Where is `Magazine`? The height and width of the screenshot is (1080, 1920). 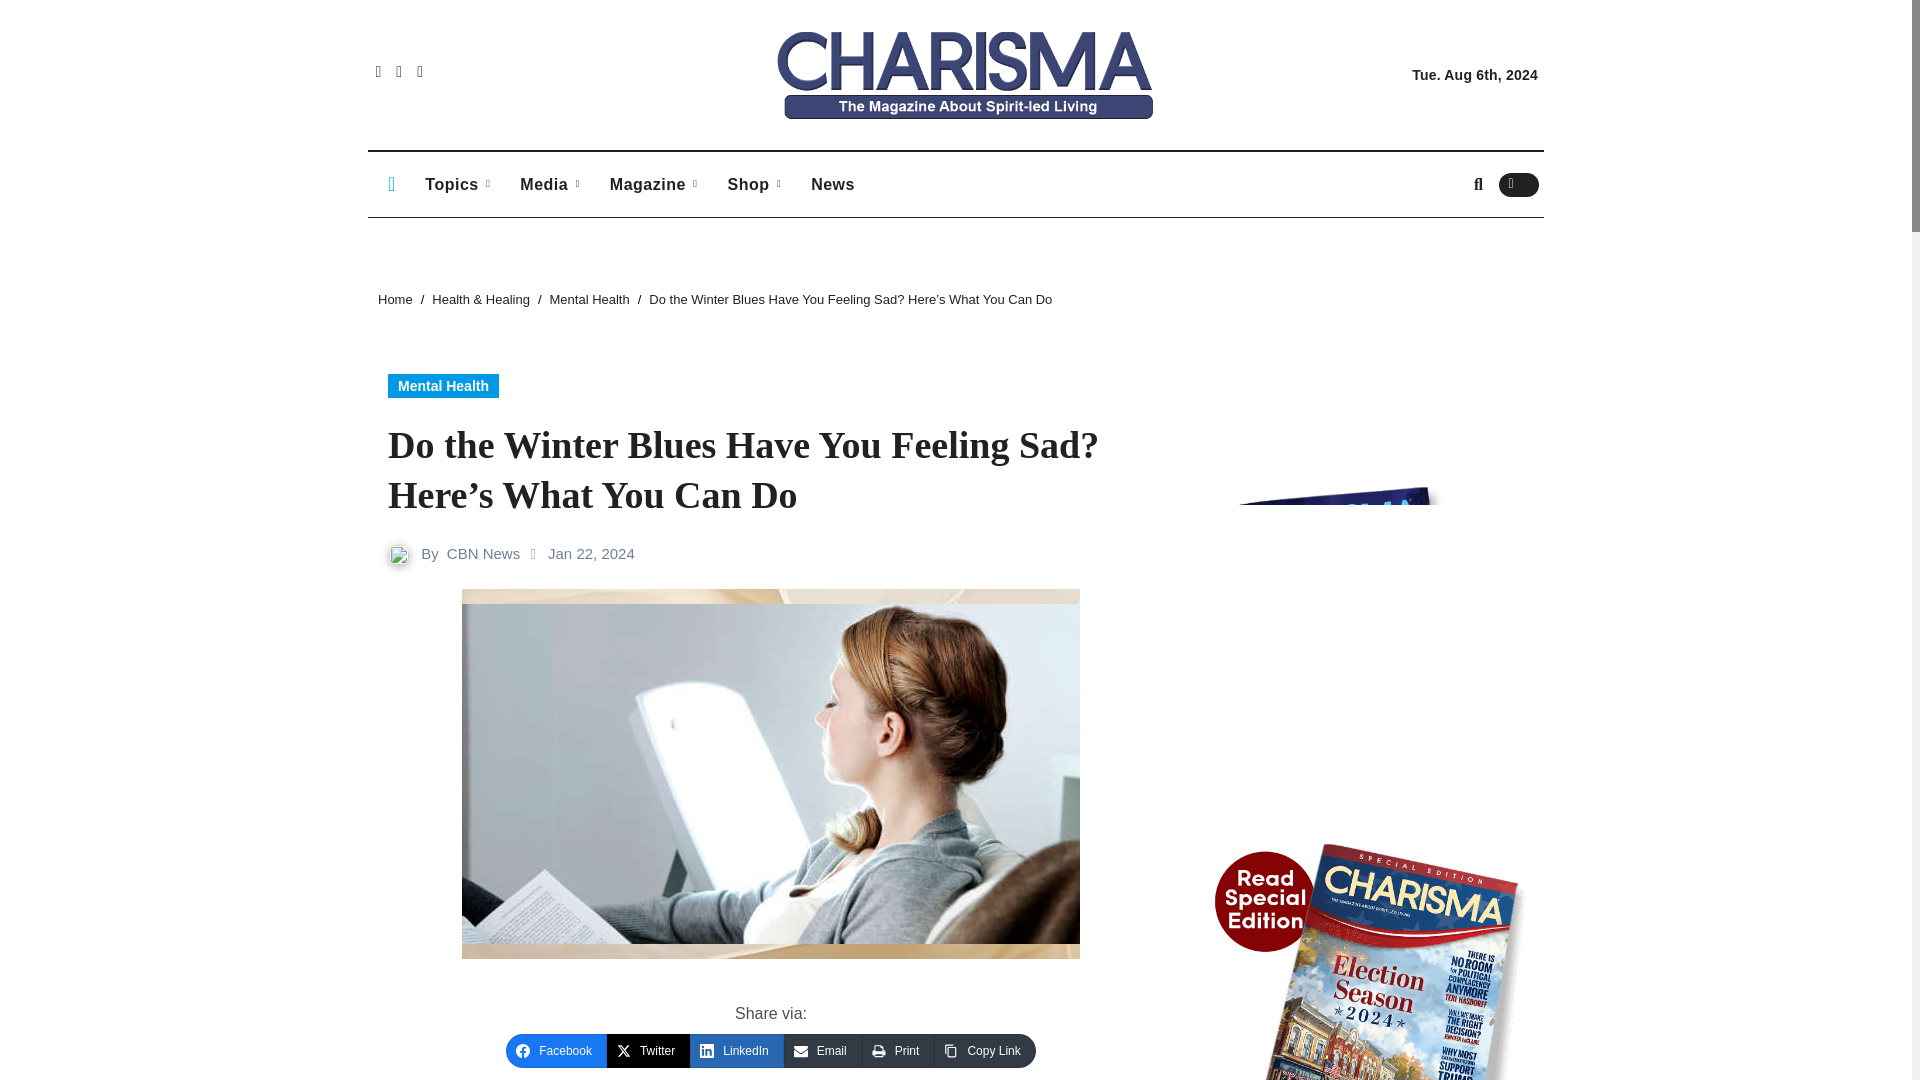
Magazine is located at coordinates (654, 184).